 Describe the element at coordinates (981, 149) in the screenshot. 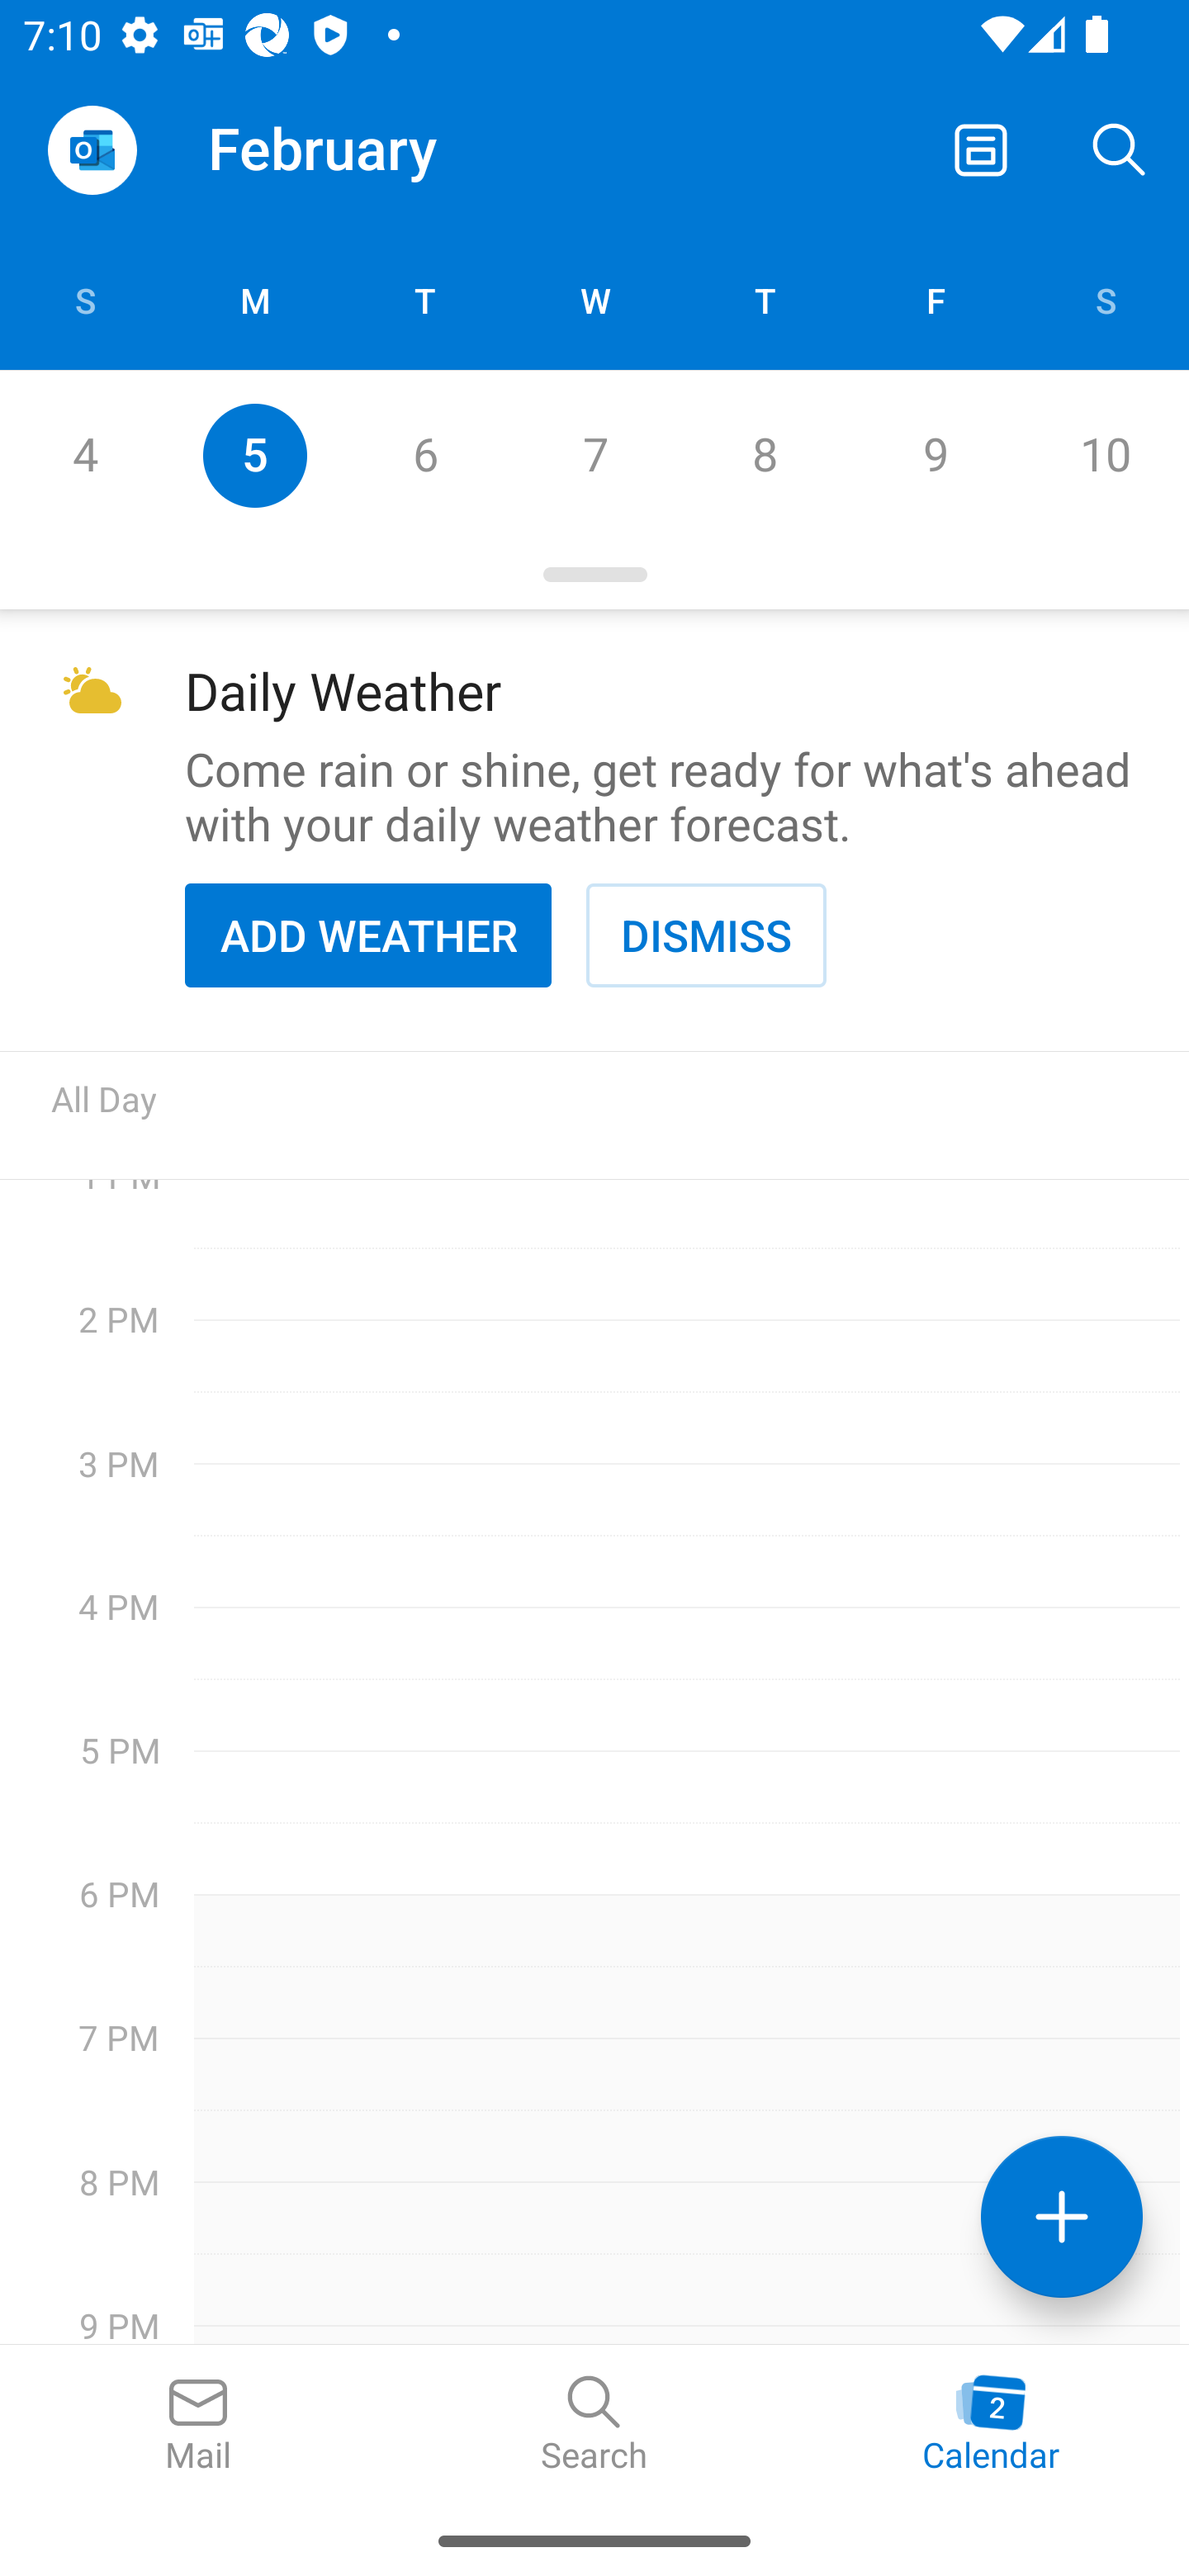

I see `Switch away from Day view` at that location.